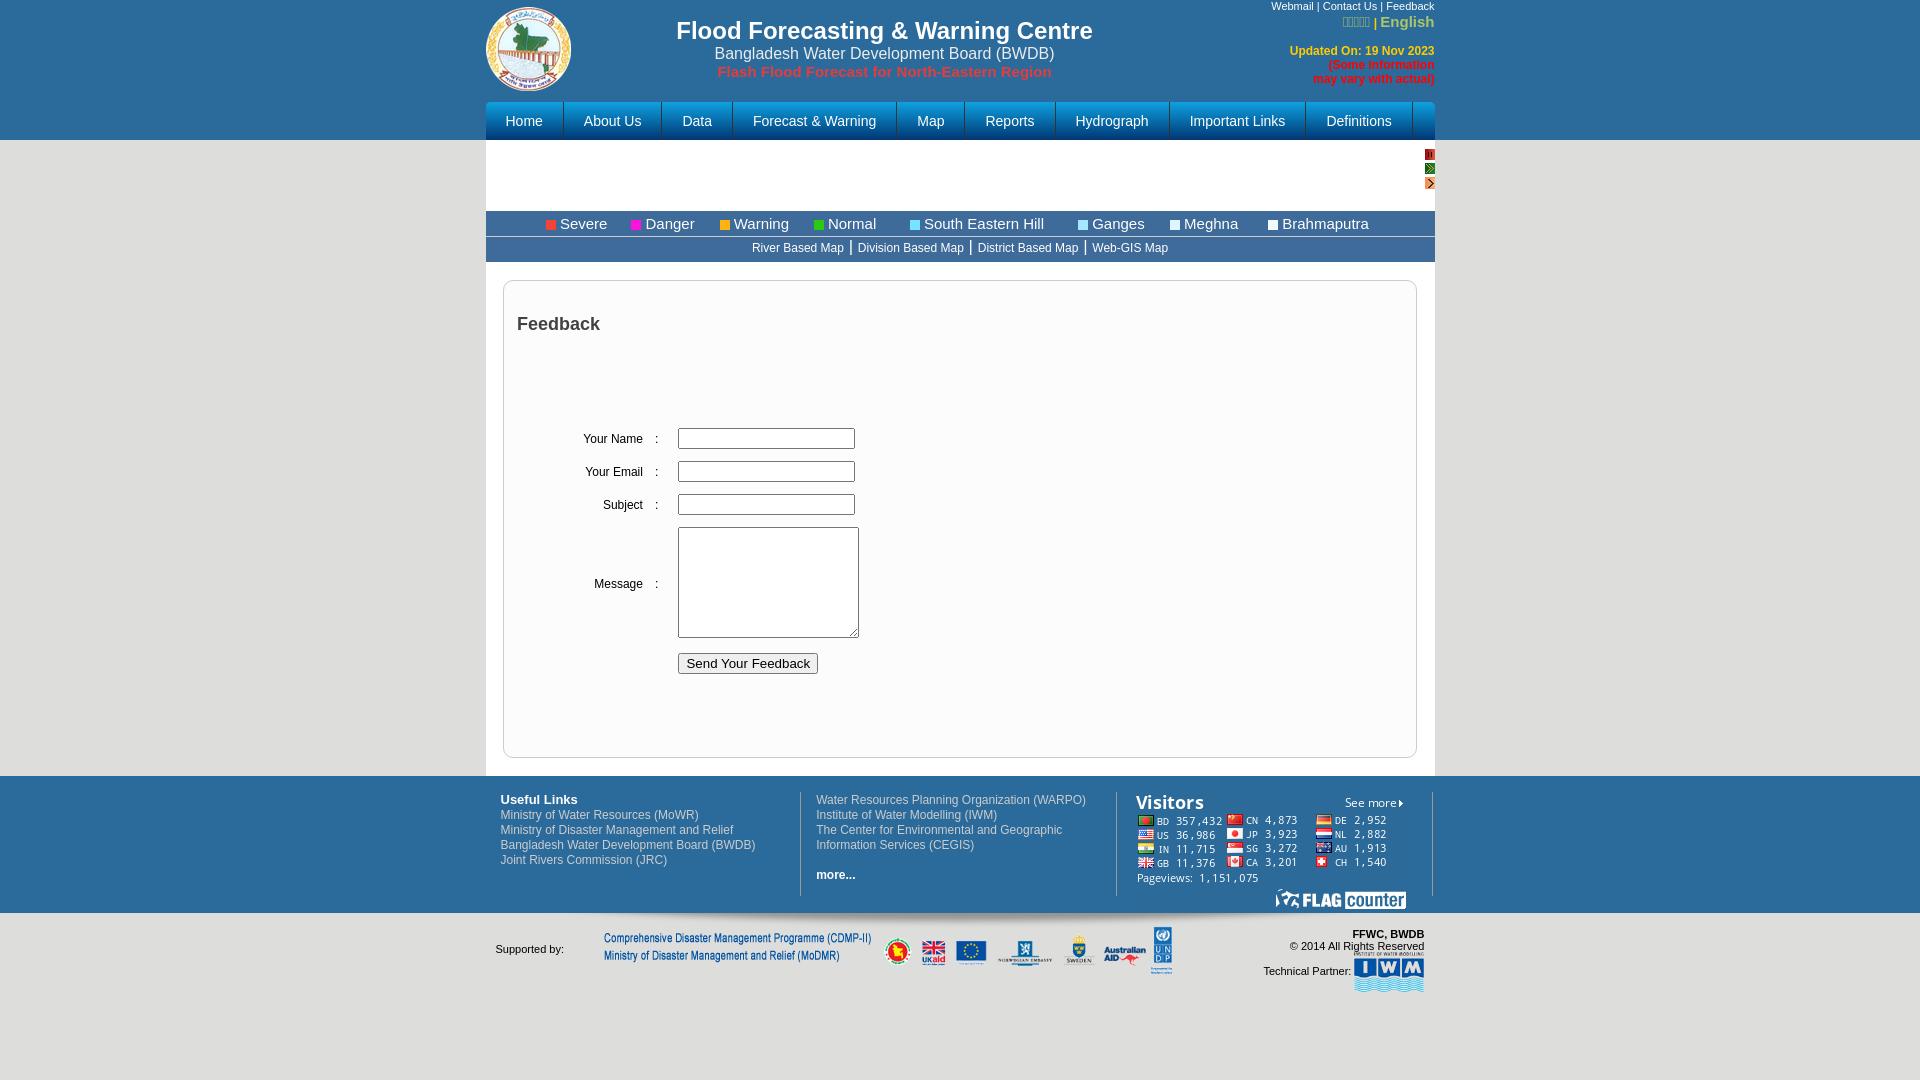 The image size is (1920, 1080). I want to click on Kaunia
Water Level : 27.18
Danger Level : 28.75, so click(192, 494).